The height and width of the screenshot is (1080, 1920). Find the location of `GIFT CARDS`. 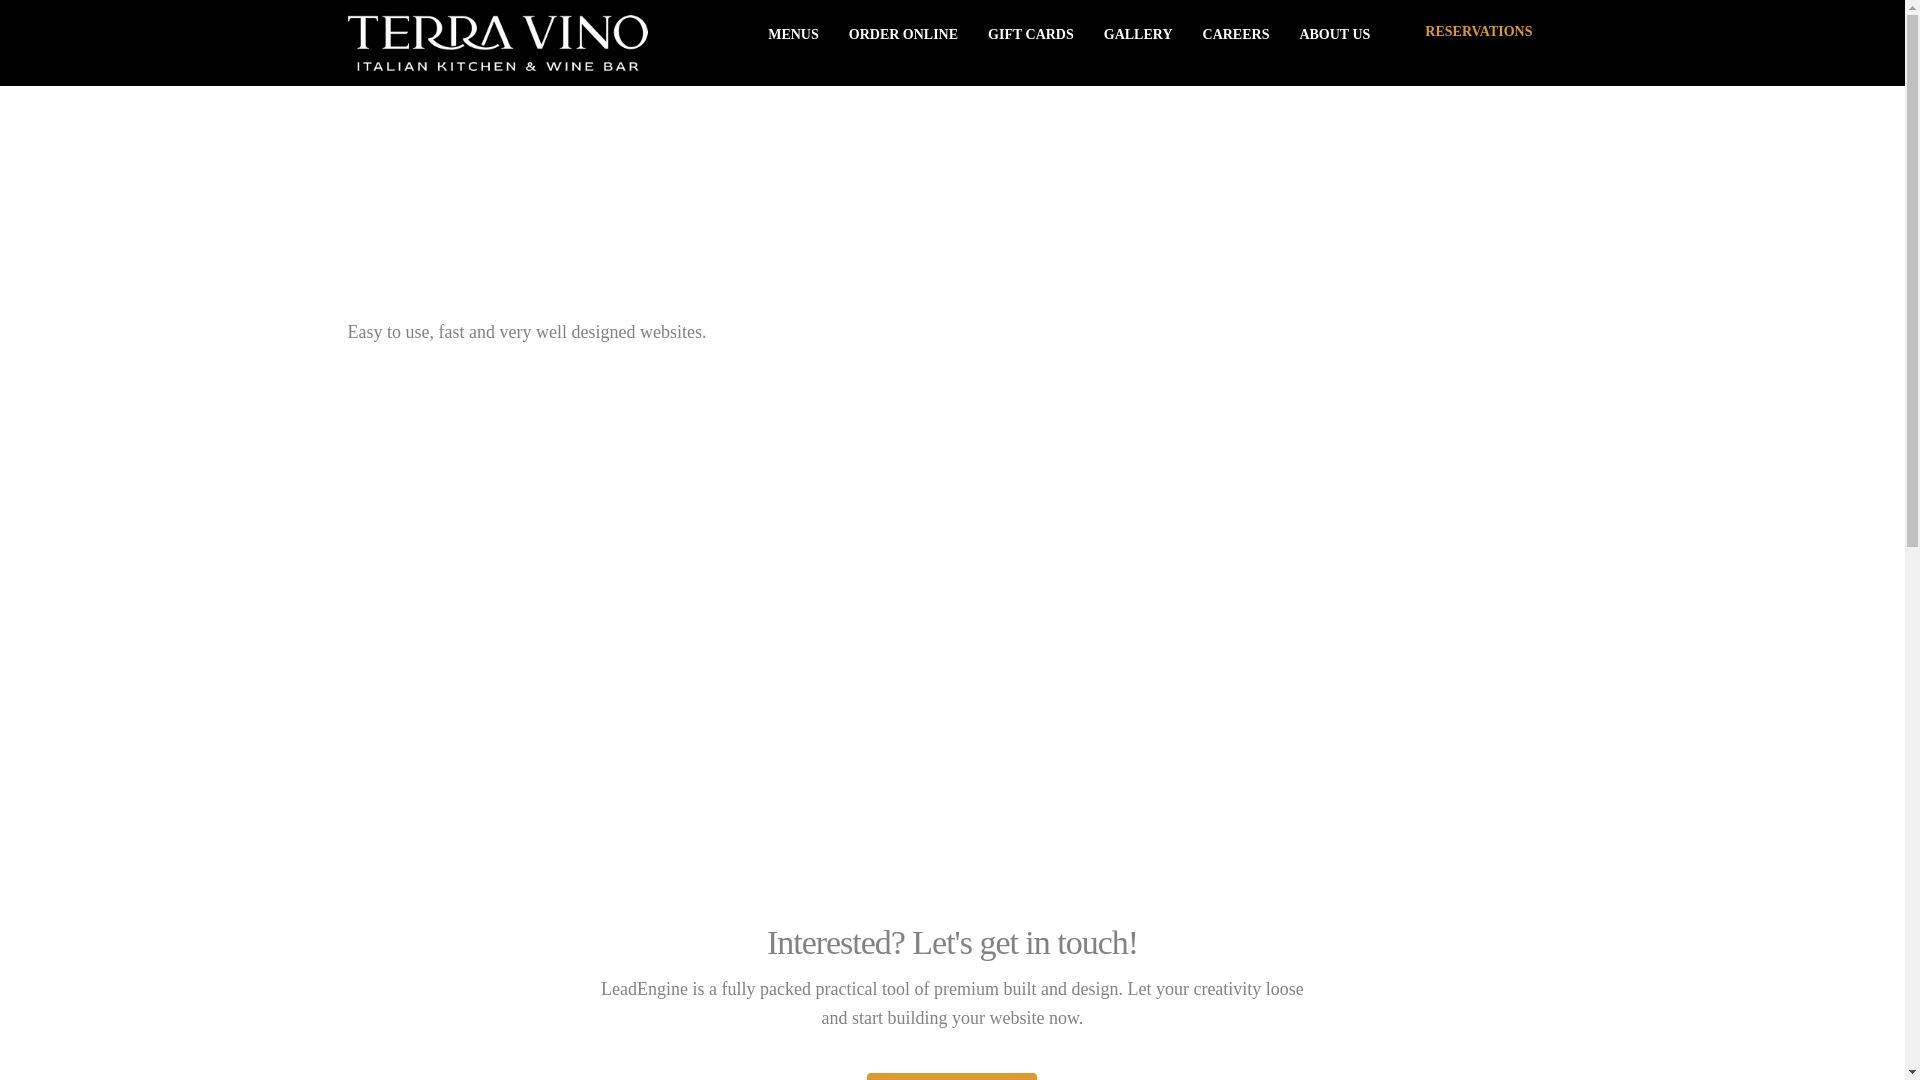

GIFT CARDS is located at coordinates (1030, 34).